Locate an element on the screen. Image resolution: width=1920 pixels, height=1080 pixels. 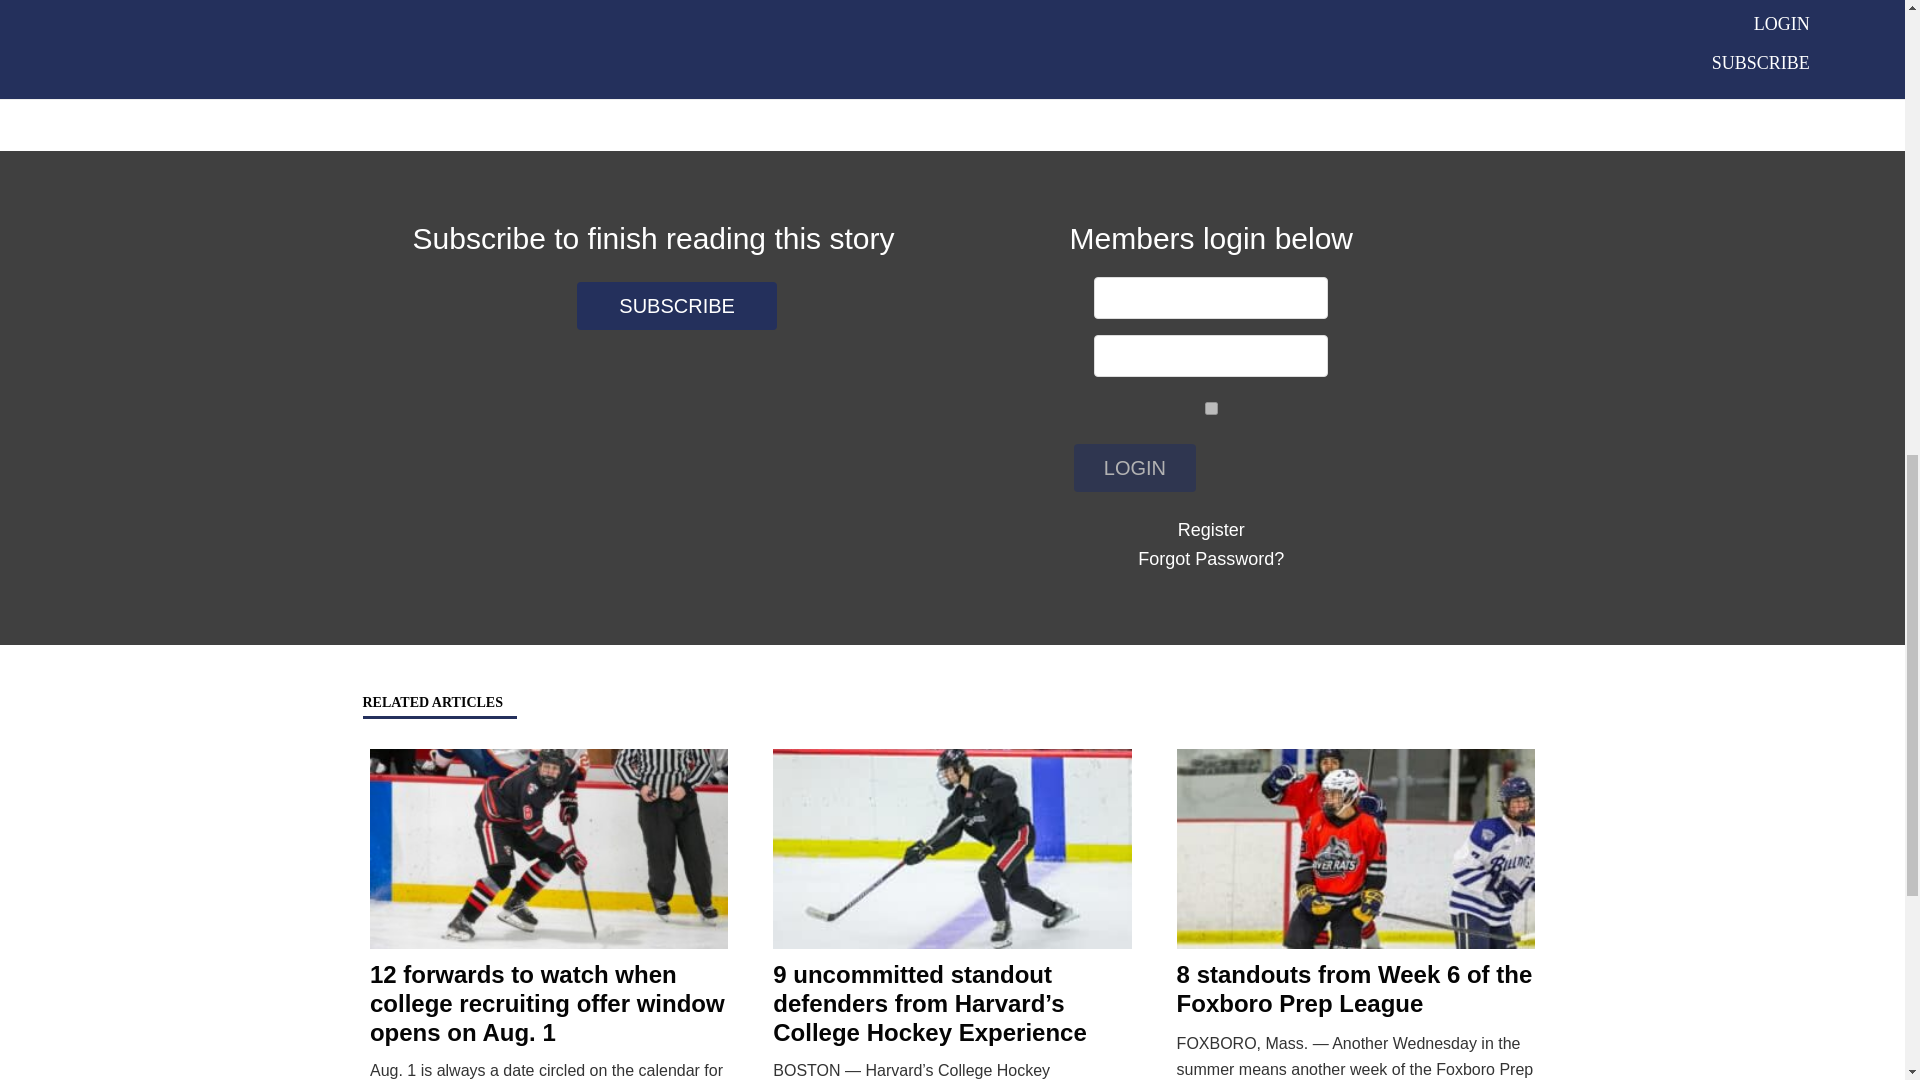
Login is located at coordinates (1134, 468).